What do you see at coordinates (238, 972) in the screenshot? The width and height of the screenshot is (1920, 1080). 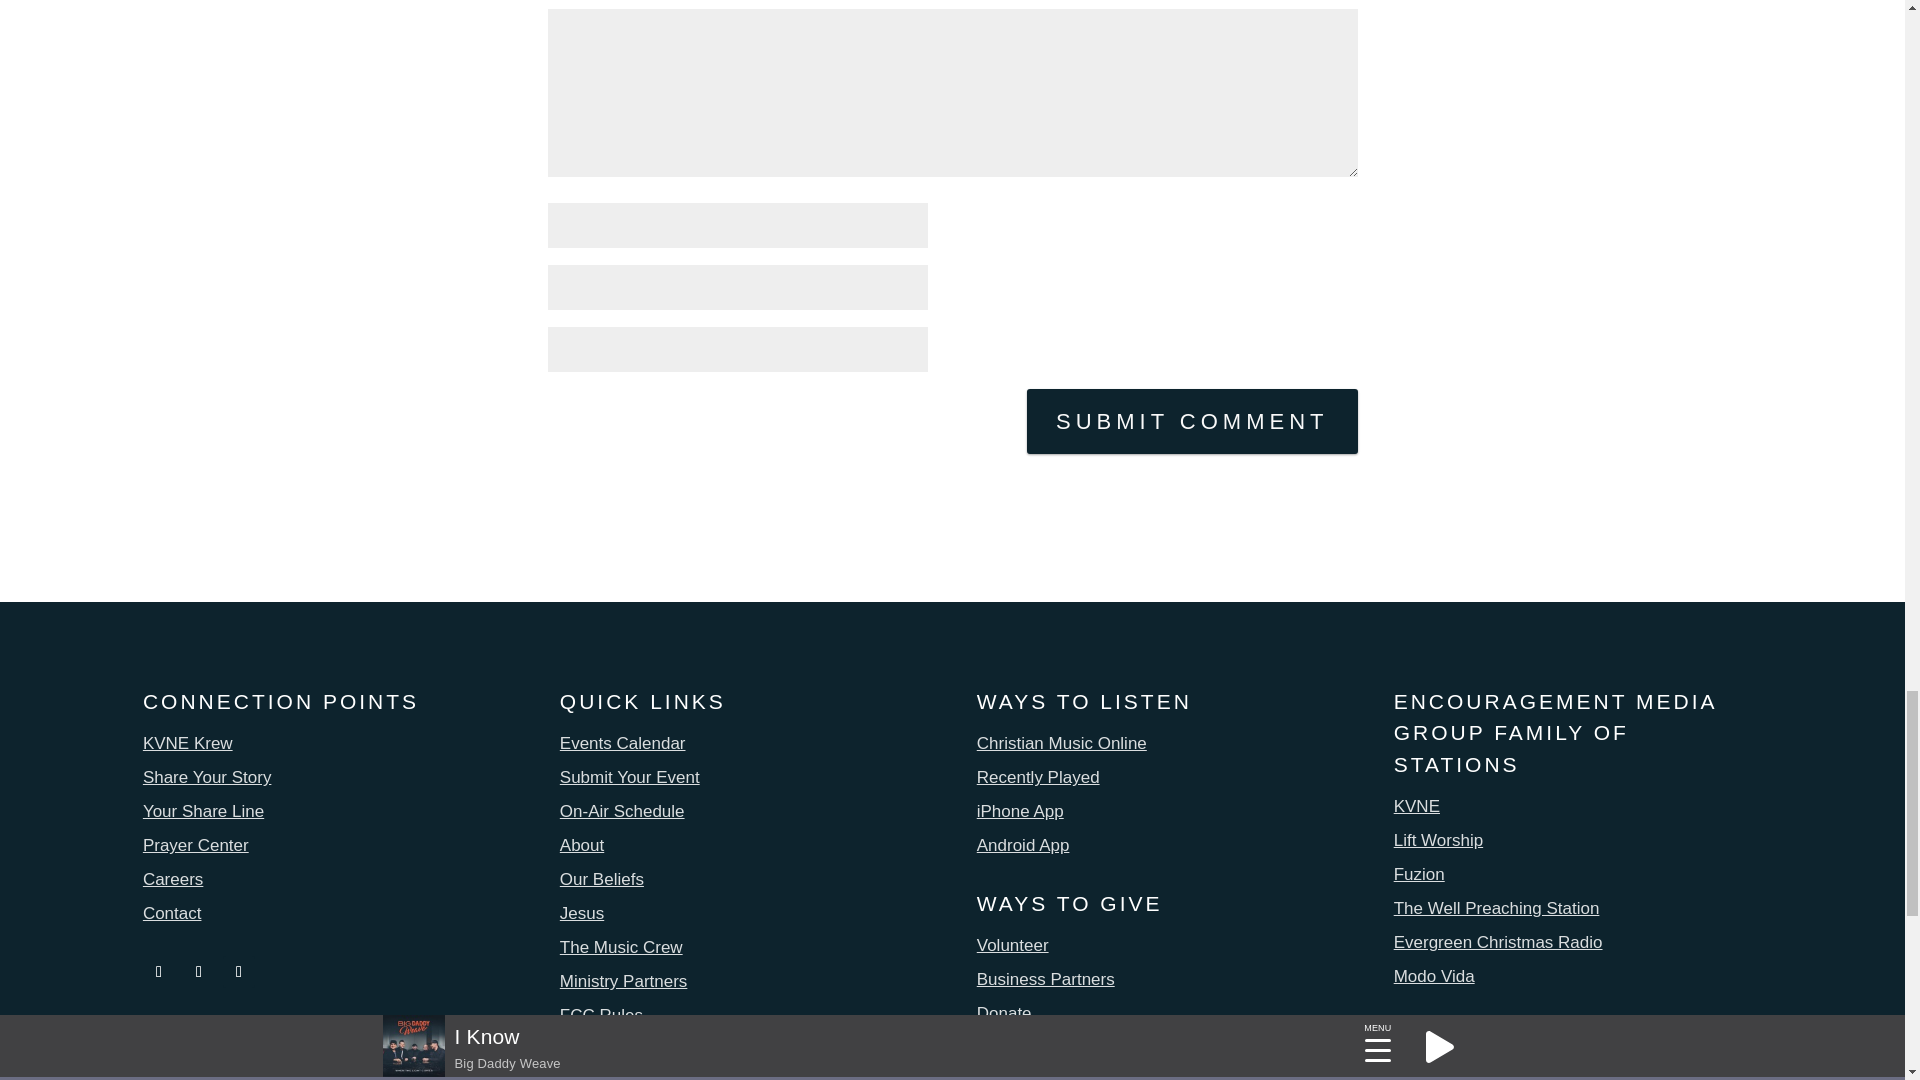 I see `Follow on Vimeo` at bounding box center [238, 972].